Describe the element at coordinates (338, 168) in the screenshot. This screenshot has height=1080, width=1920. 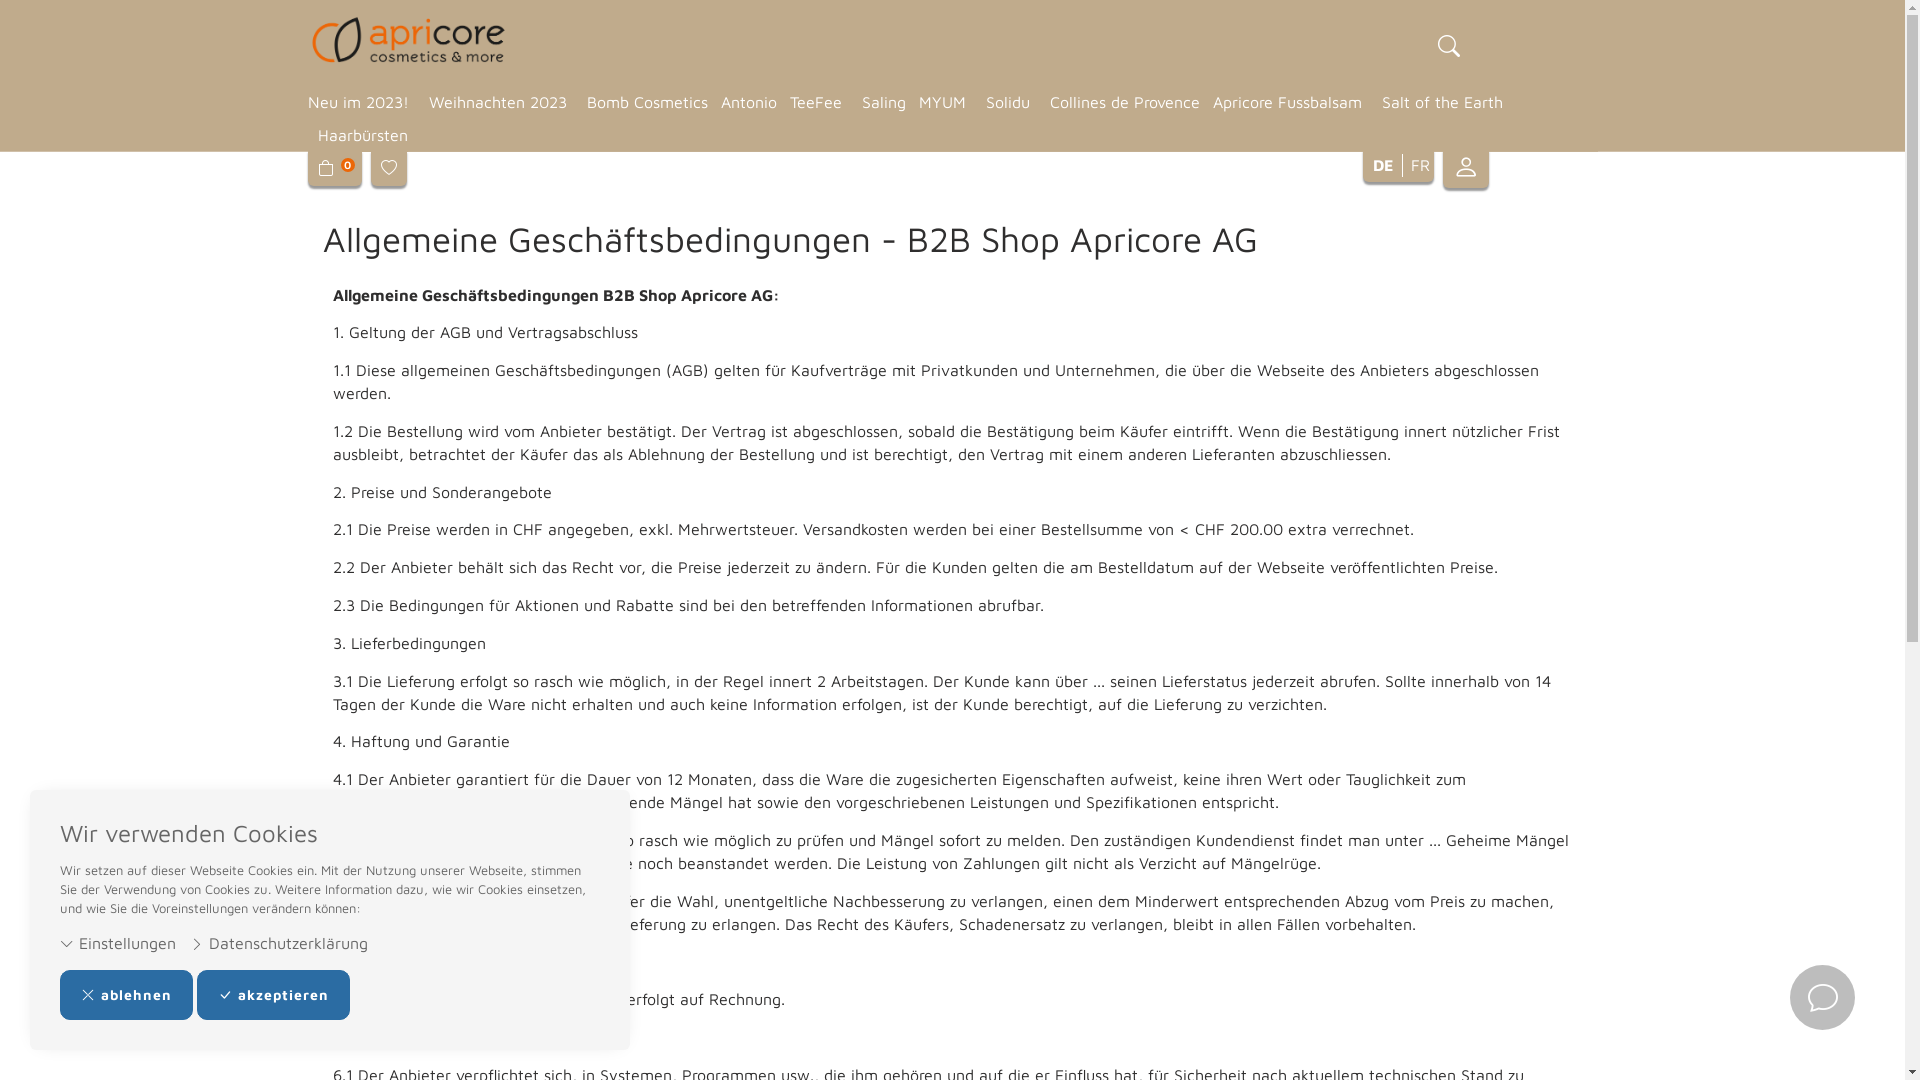
I see `0` at that location.